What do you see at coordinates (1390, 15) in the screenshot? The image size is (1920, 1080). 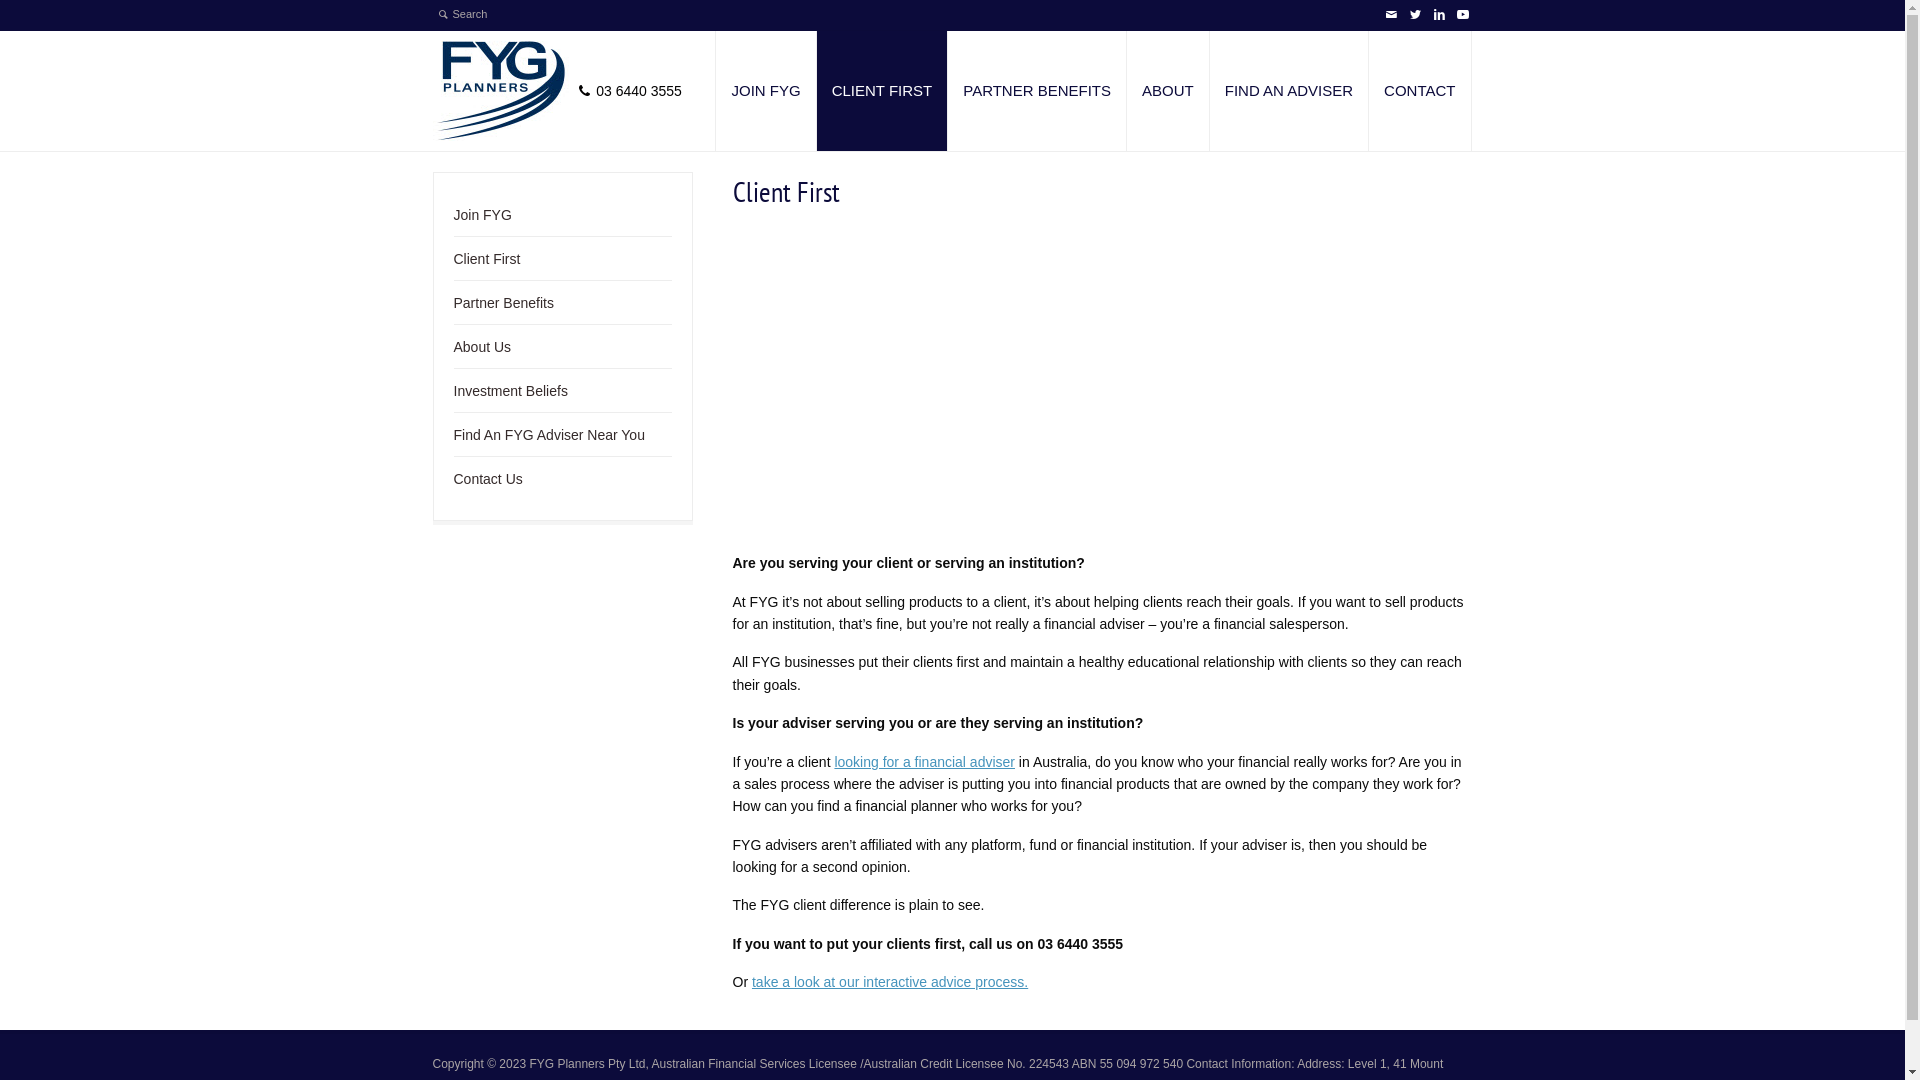 I see `Email` at bounding box center [1390, 15].